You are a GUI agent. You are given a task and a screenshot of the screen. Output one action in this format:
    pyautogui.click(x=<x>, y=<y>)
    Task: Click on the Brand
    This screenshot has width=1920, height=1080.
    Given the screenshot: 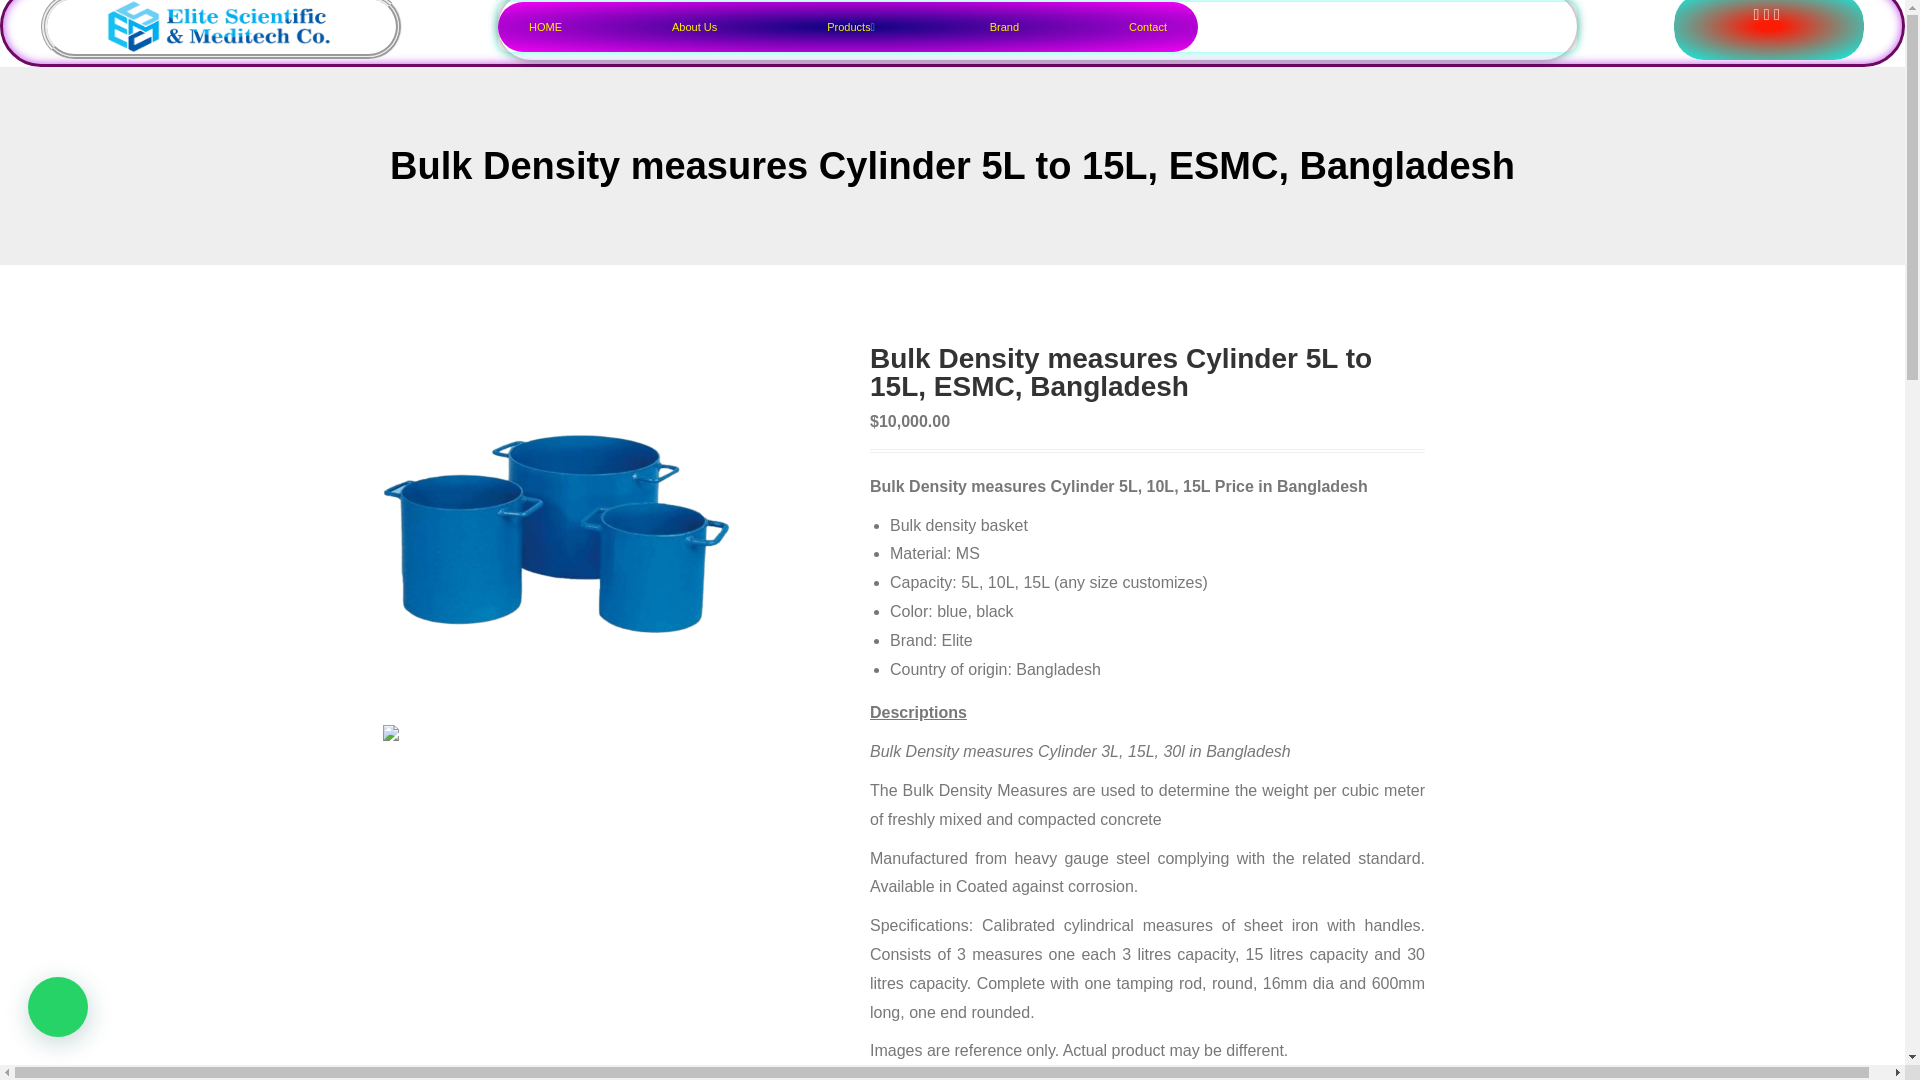 What is the action you would take?
    pyautogui.click(x=1004, y=31)
    